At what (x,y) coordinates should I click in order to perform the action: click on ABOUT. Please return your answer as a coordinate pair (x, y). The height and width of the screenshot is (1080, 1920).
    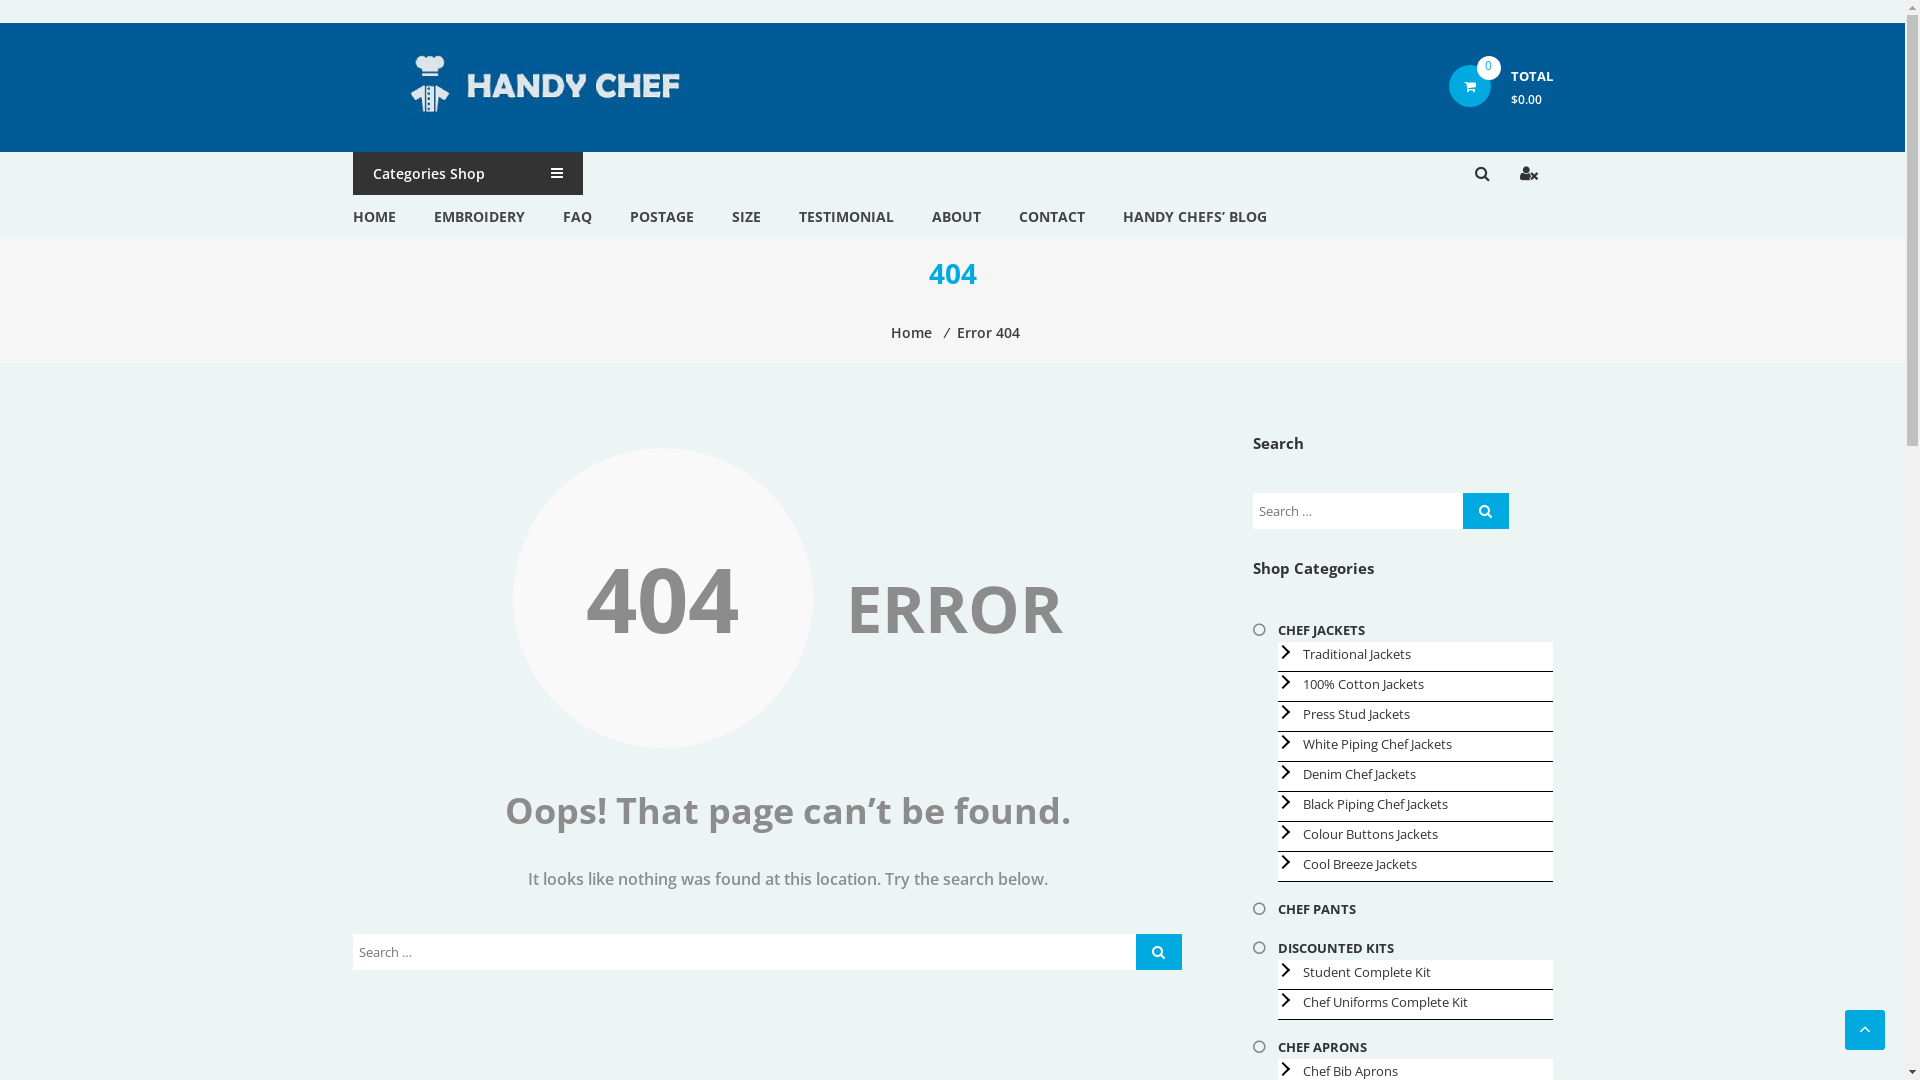
    Looking at the image, I should click on (956, 216).